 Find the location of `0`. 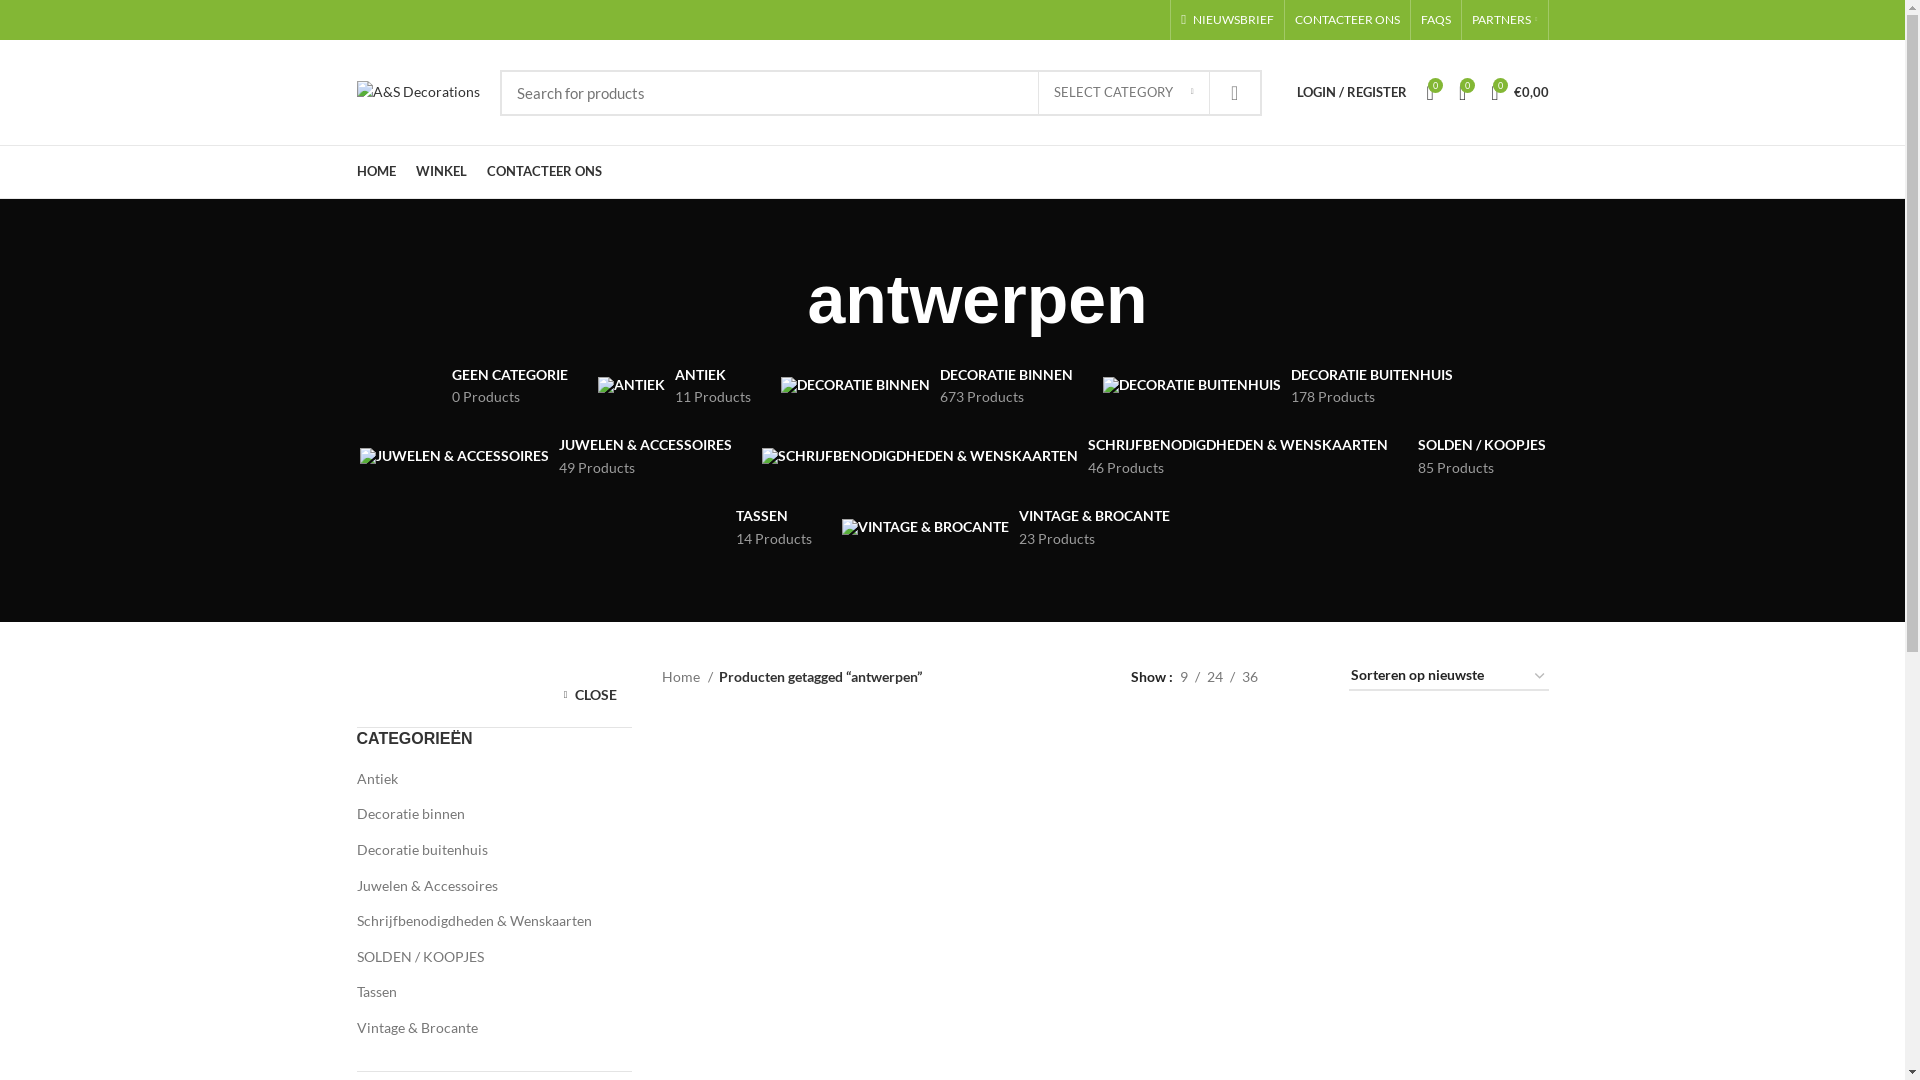

0 is located at coordinates (1462, 92).